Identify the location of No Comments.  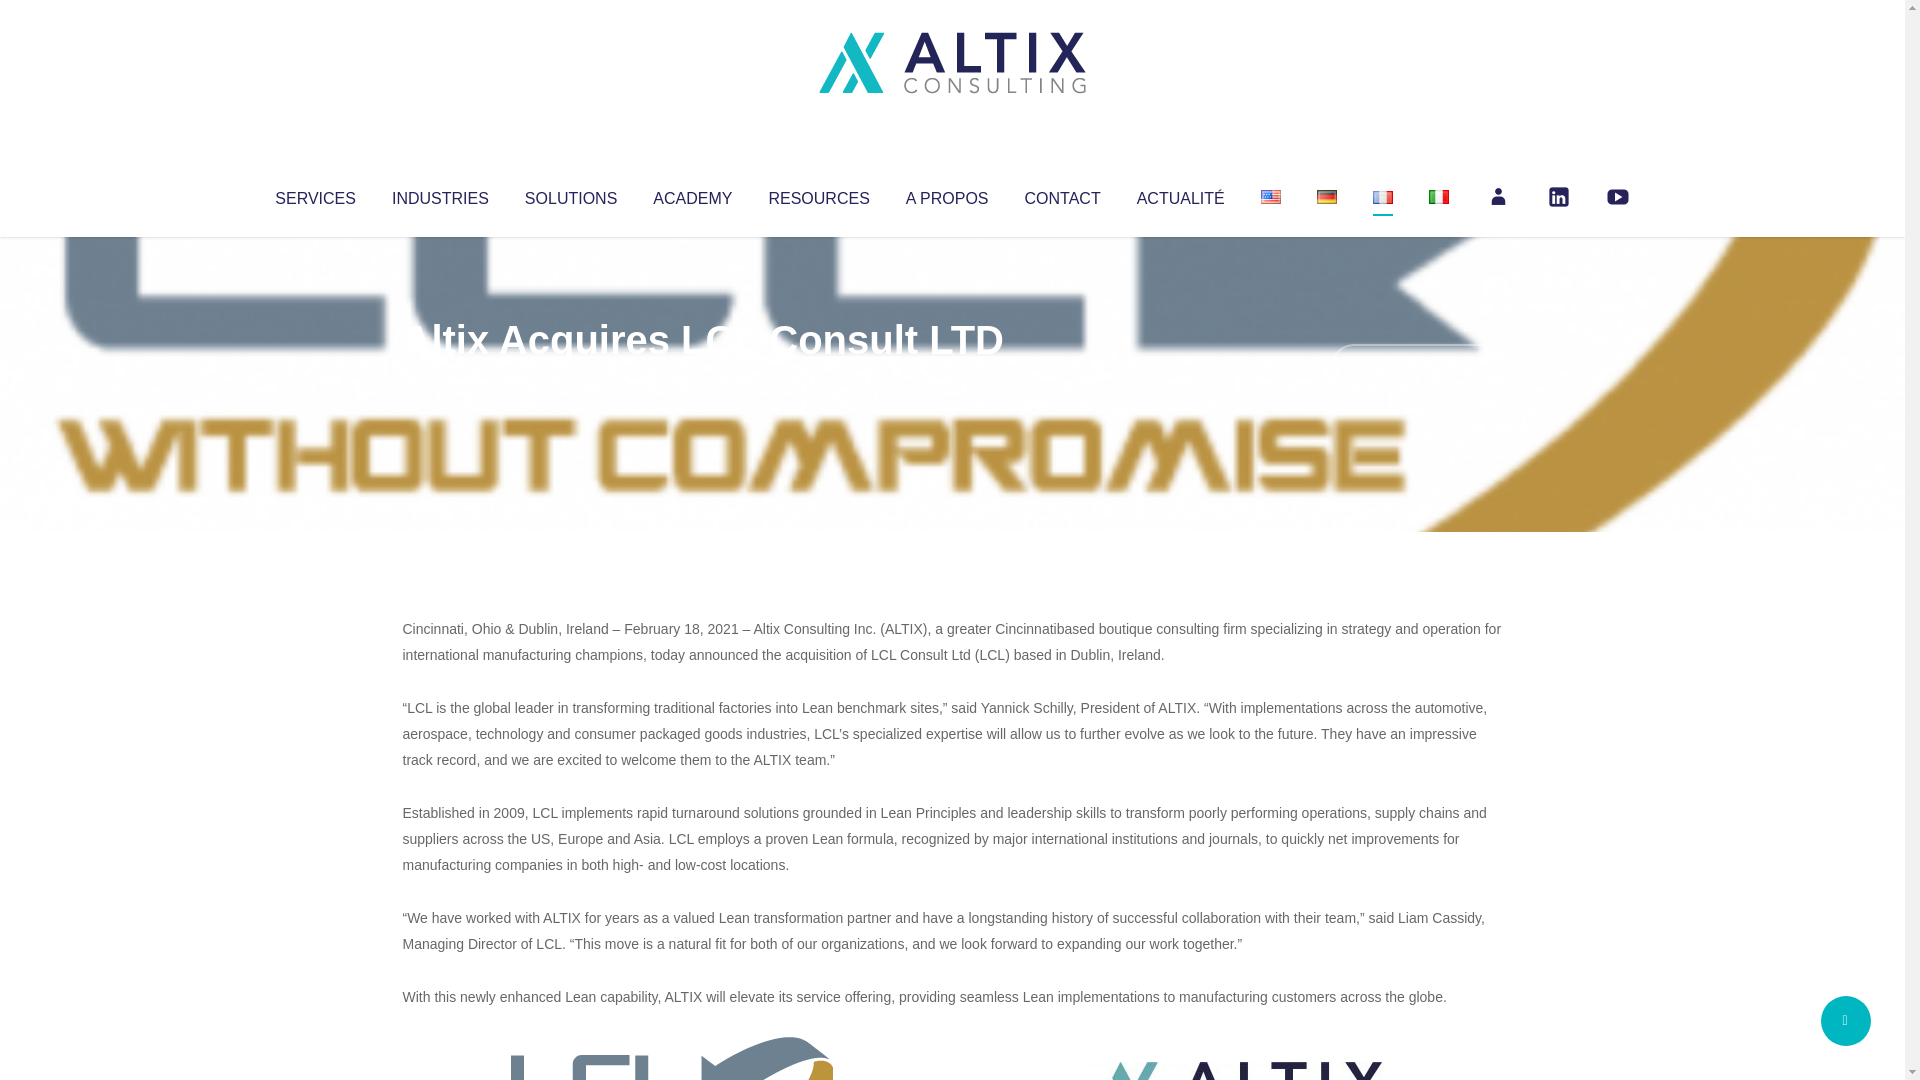
(1416, 366).